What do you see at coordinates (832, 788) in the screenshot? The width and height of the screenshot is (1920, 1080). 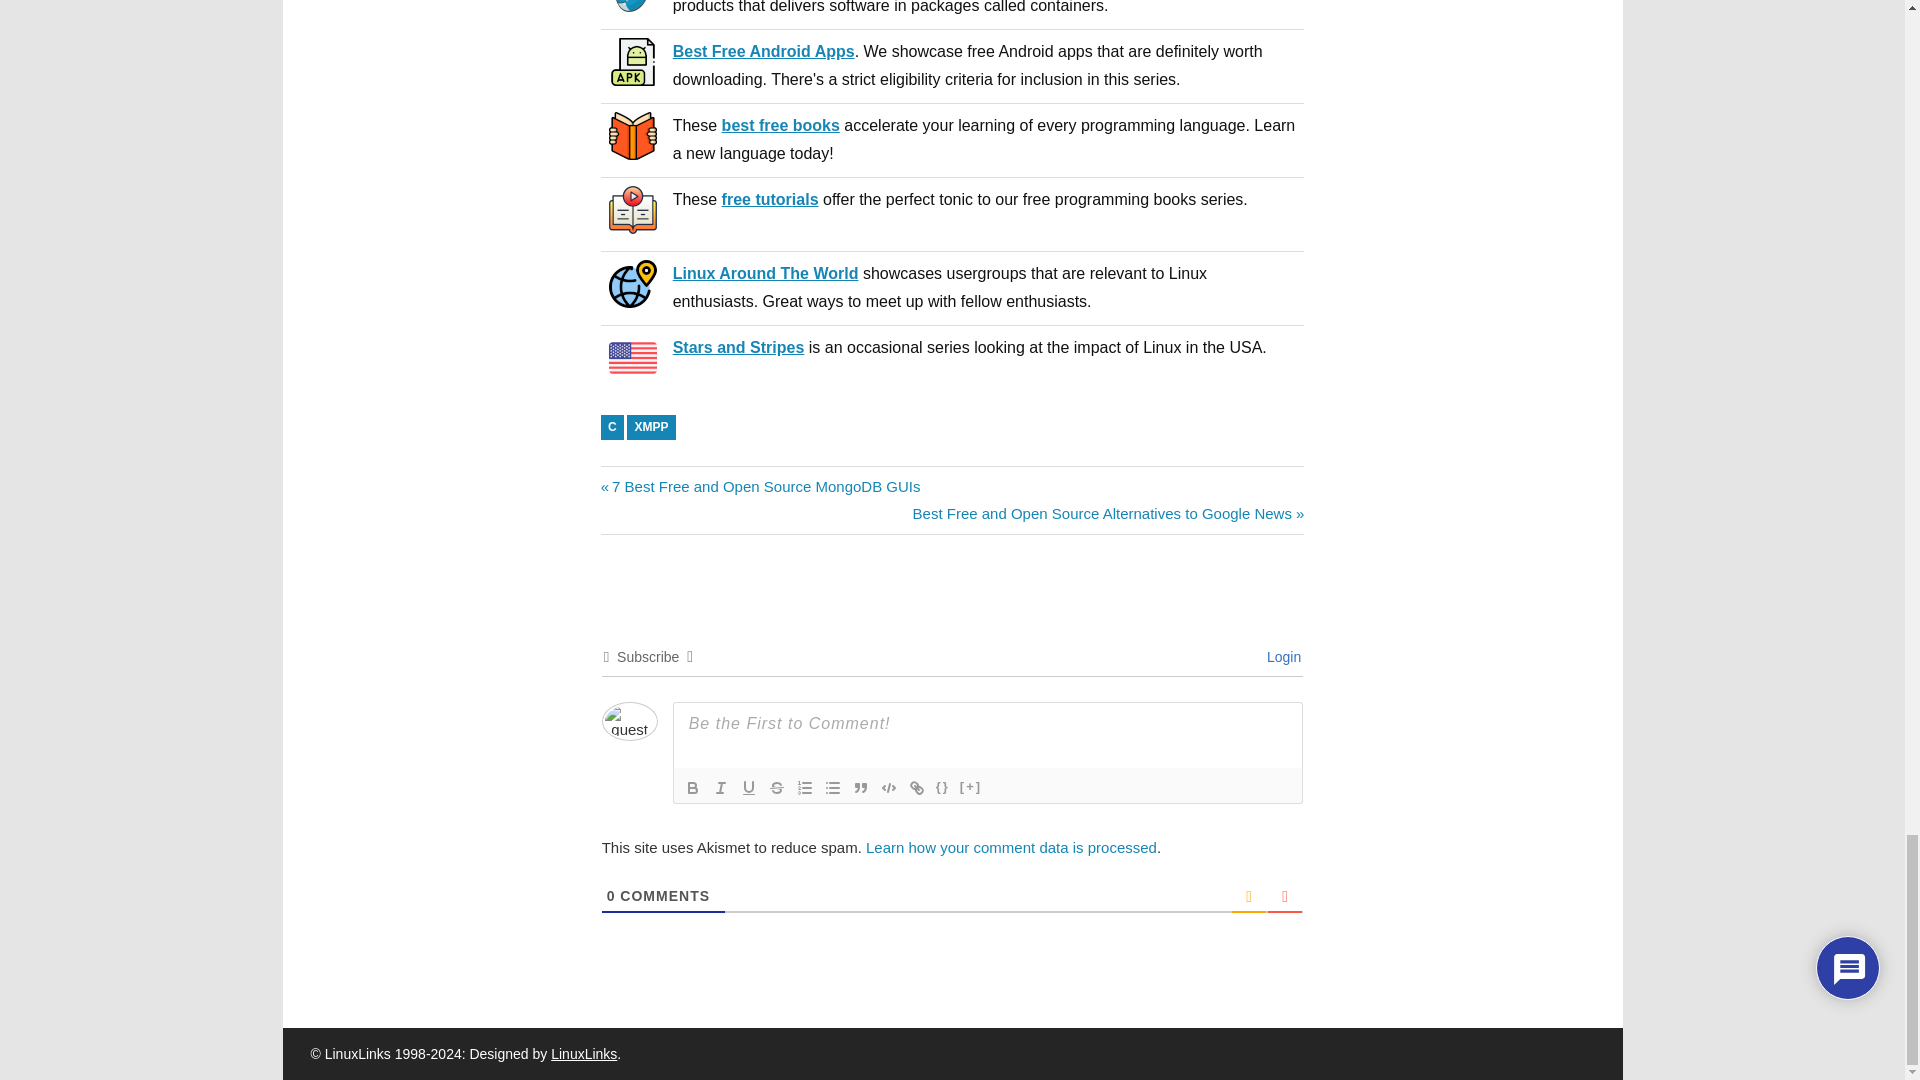 I see `Unordered List` at bounding box center [832, 788].